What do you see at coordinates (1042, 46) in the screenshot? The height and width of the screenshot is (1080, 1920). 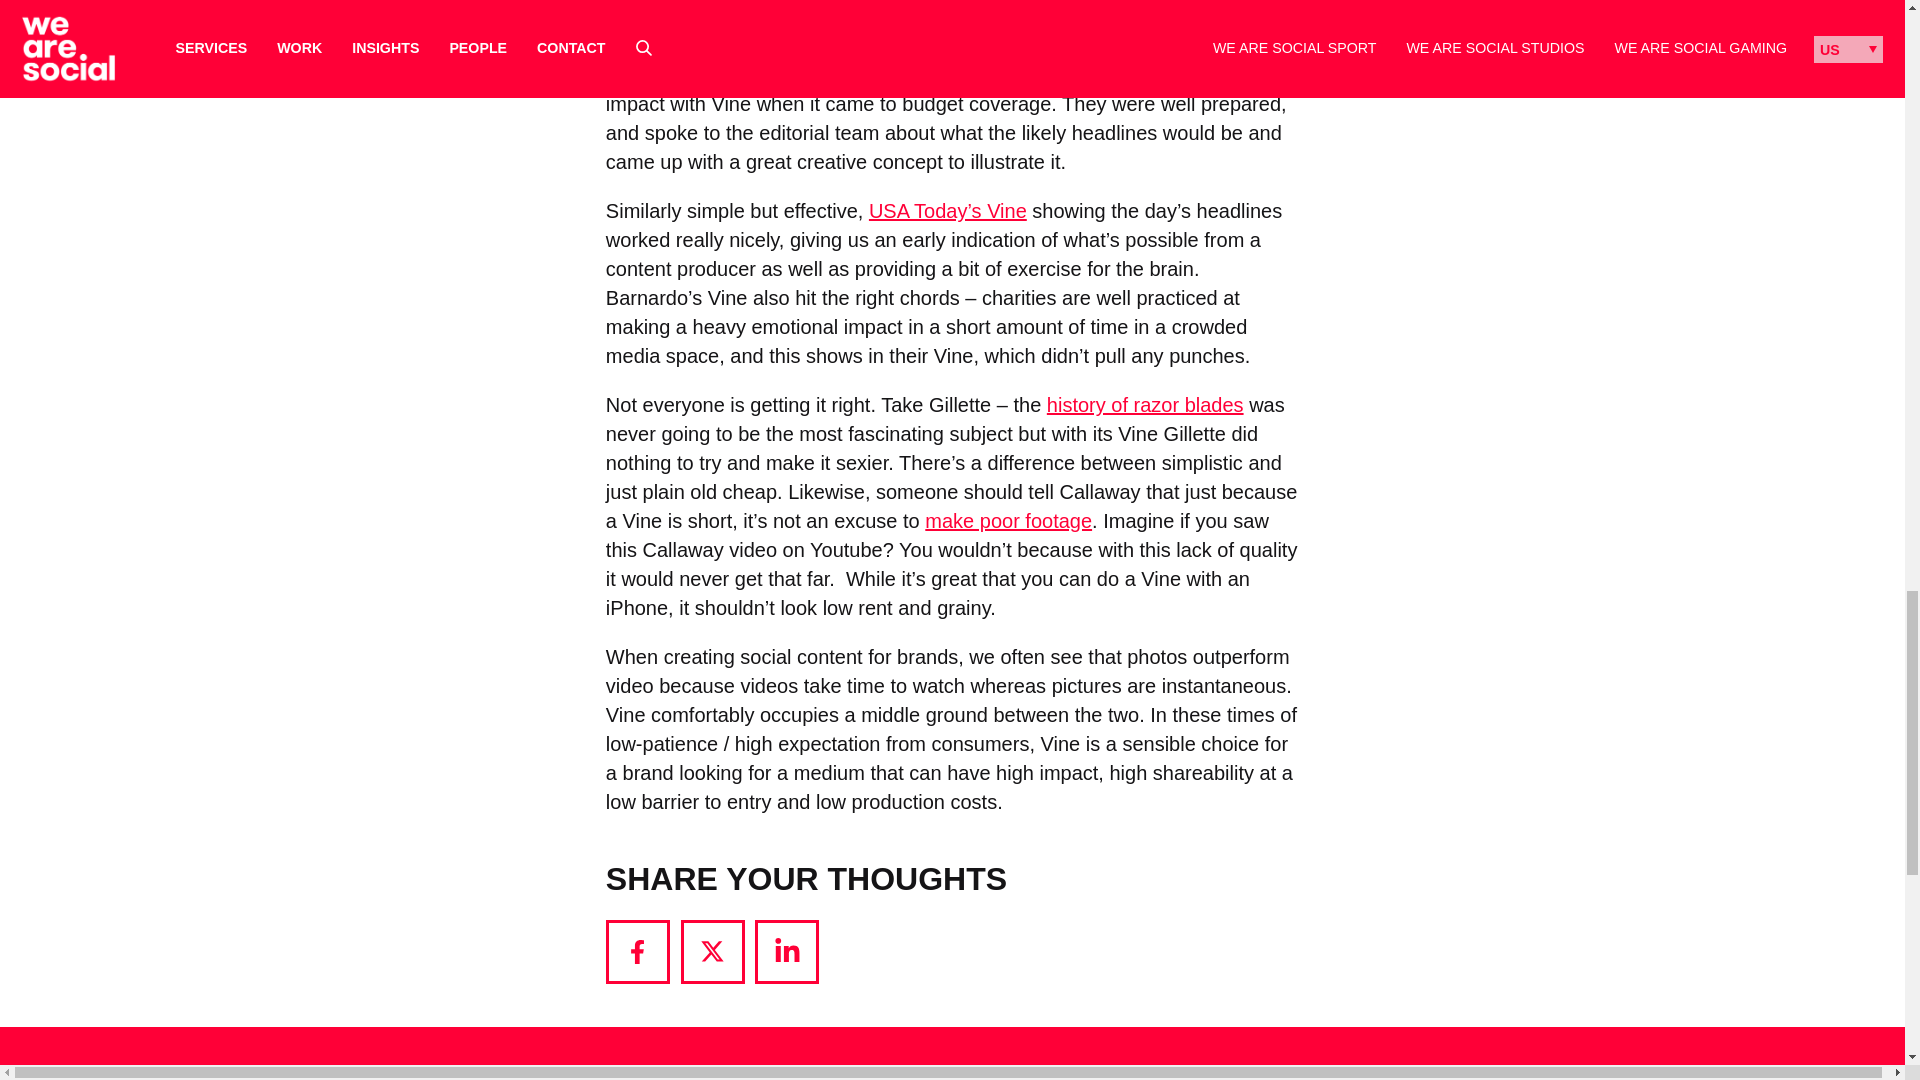 I see `Vine to push their coverage of the budget` at bounding box center [1042, 46].